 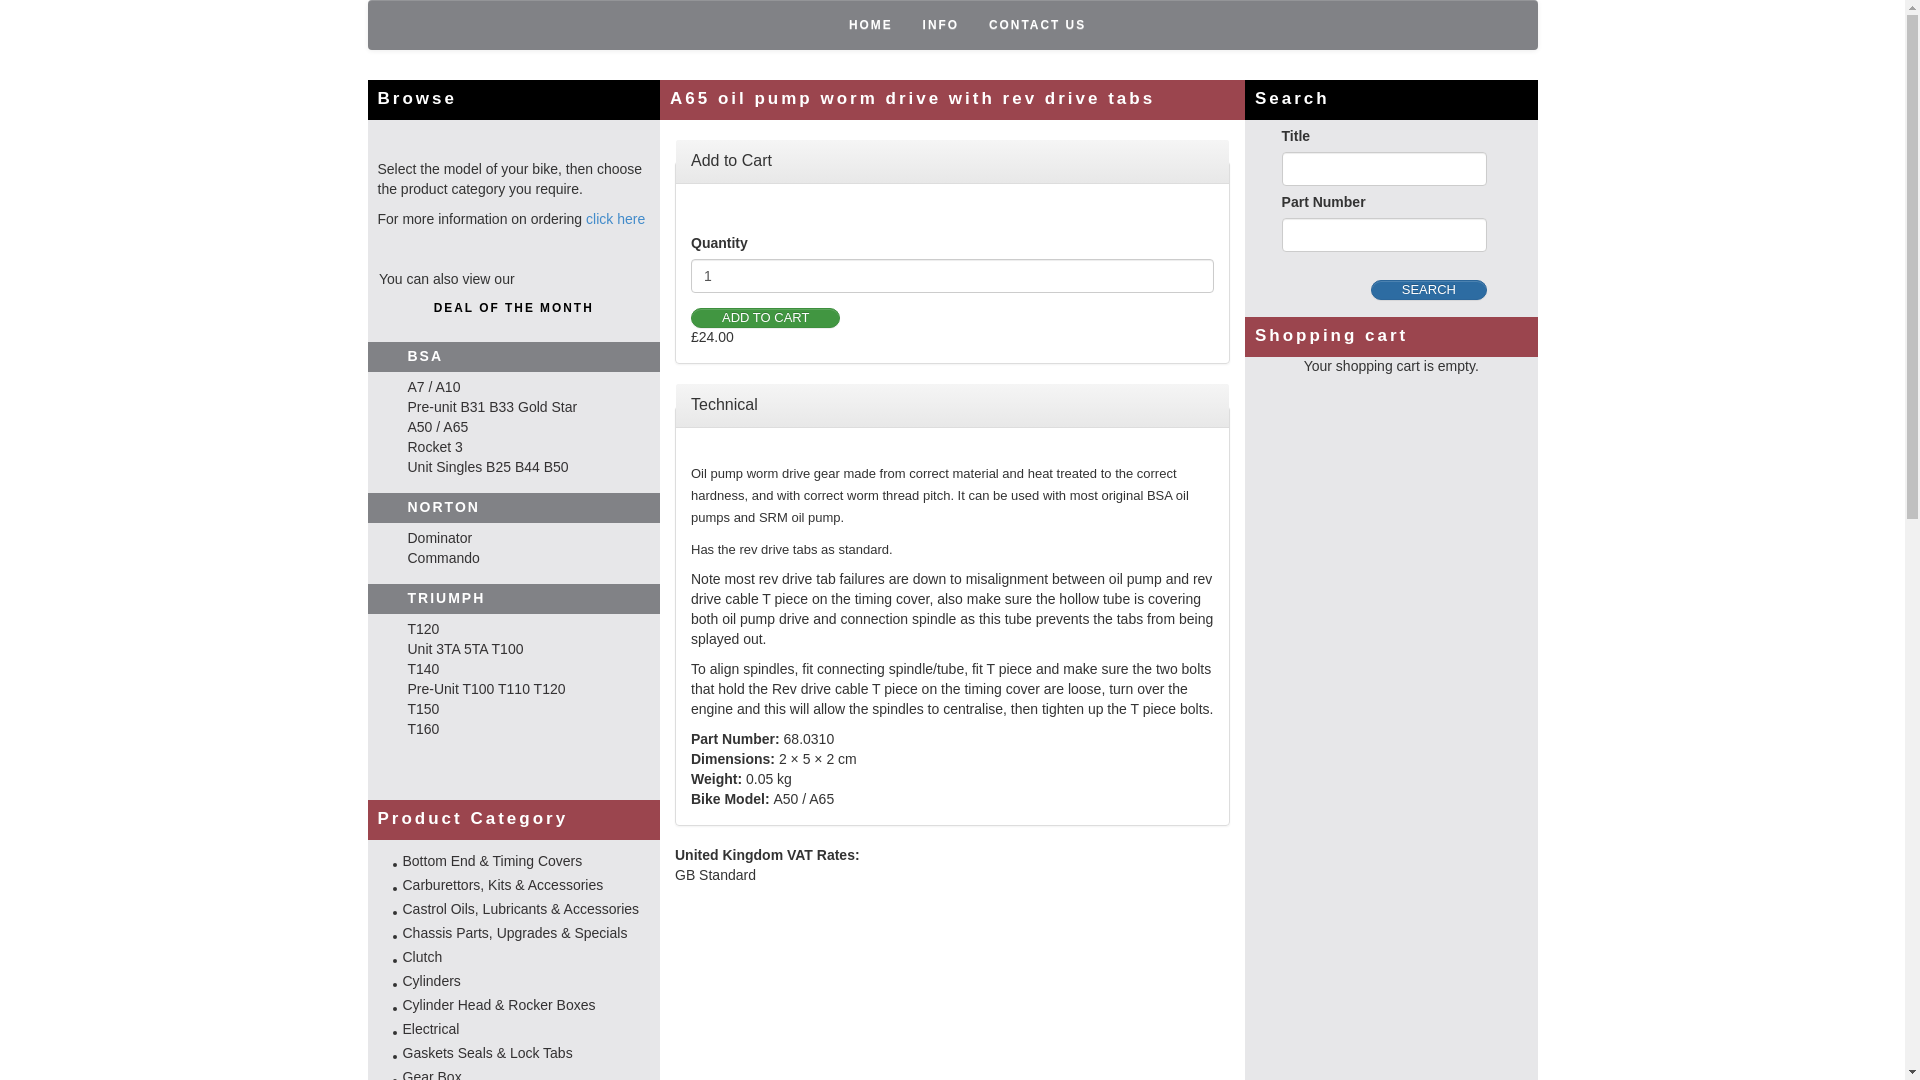 What do you see at coordinates (1036, 24) in the screenshot?
I see `CONTACT US` at bounding box center [1036, 24].